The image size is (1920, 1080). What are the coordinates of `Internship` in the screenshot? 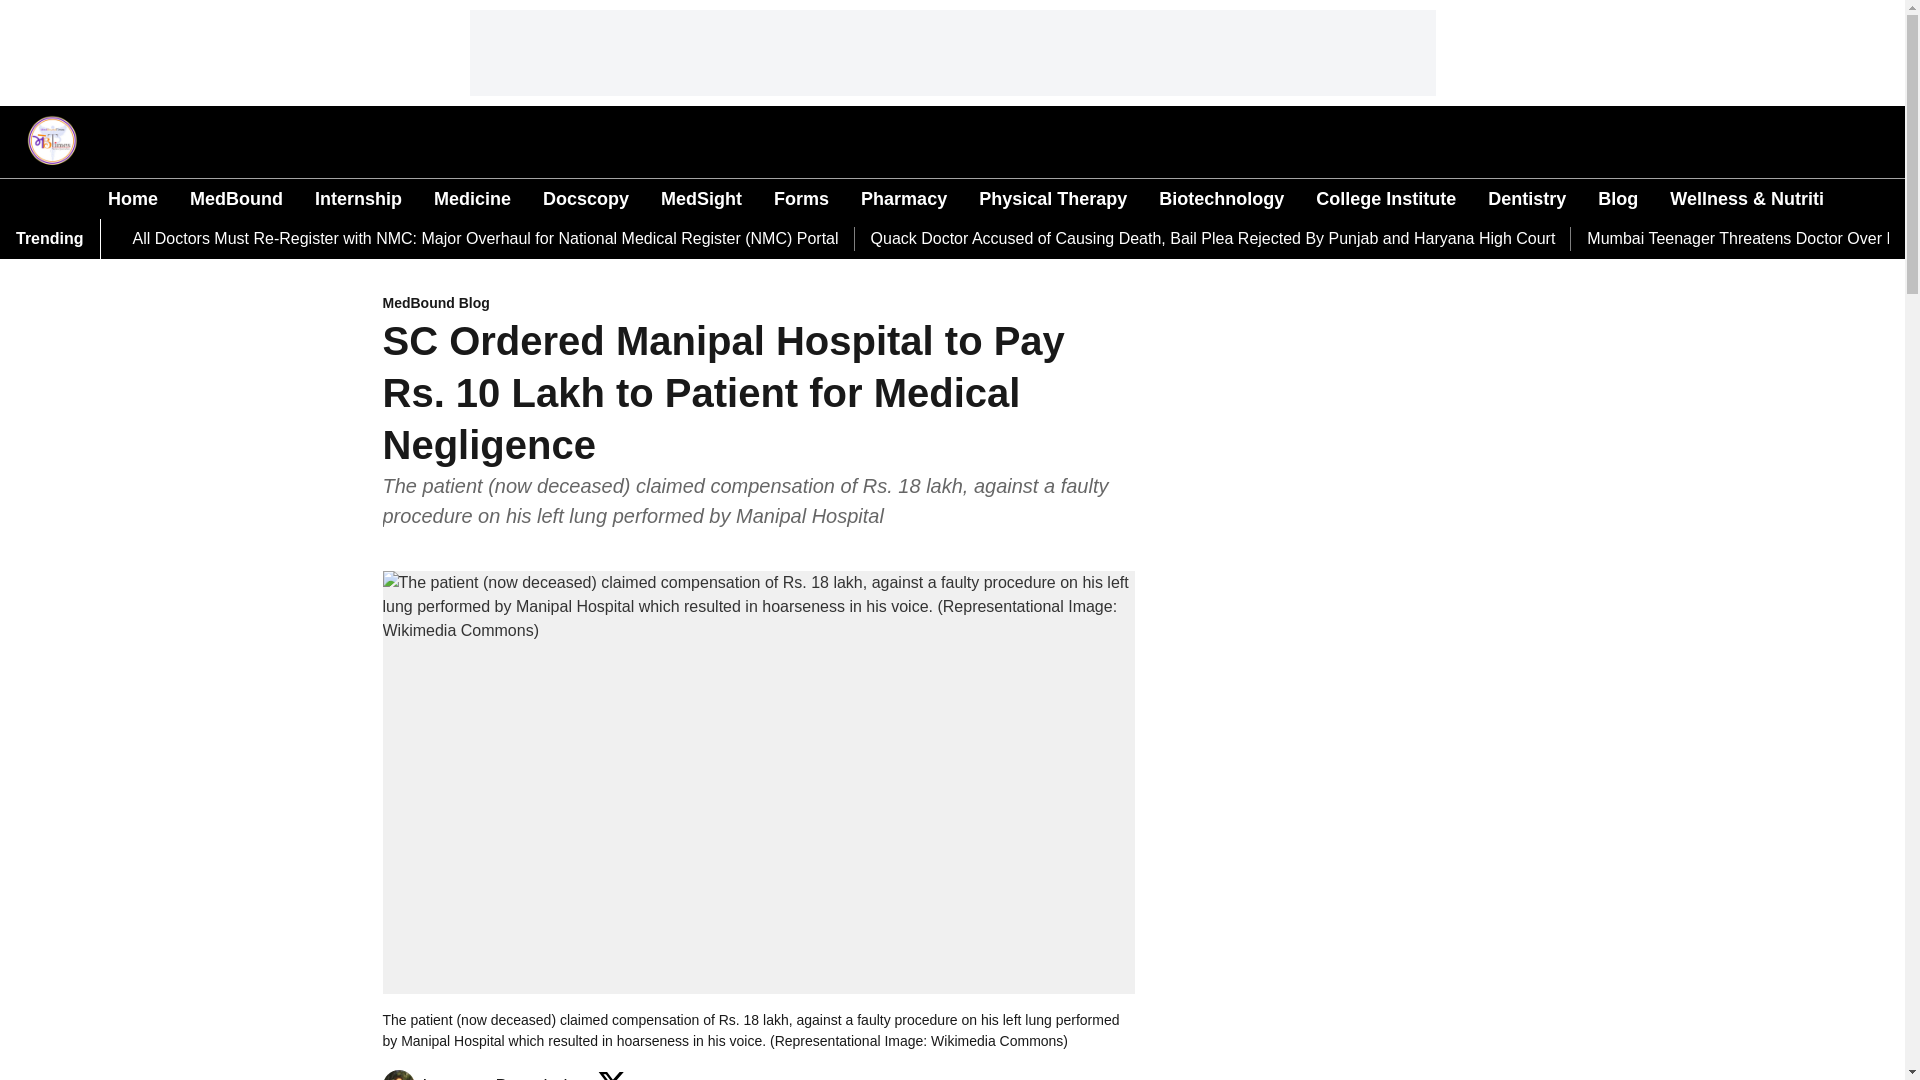 It's located at (358, 198).